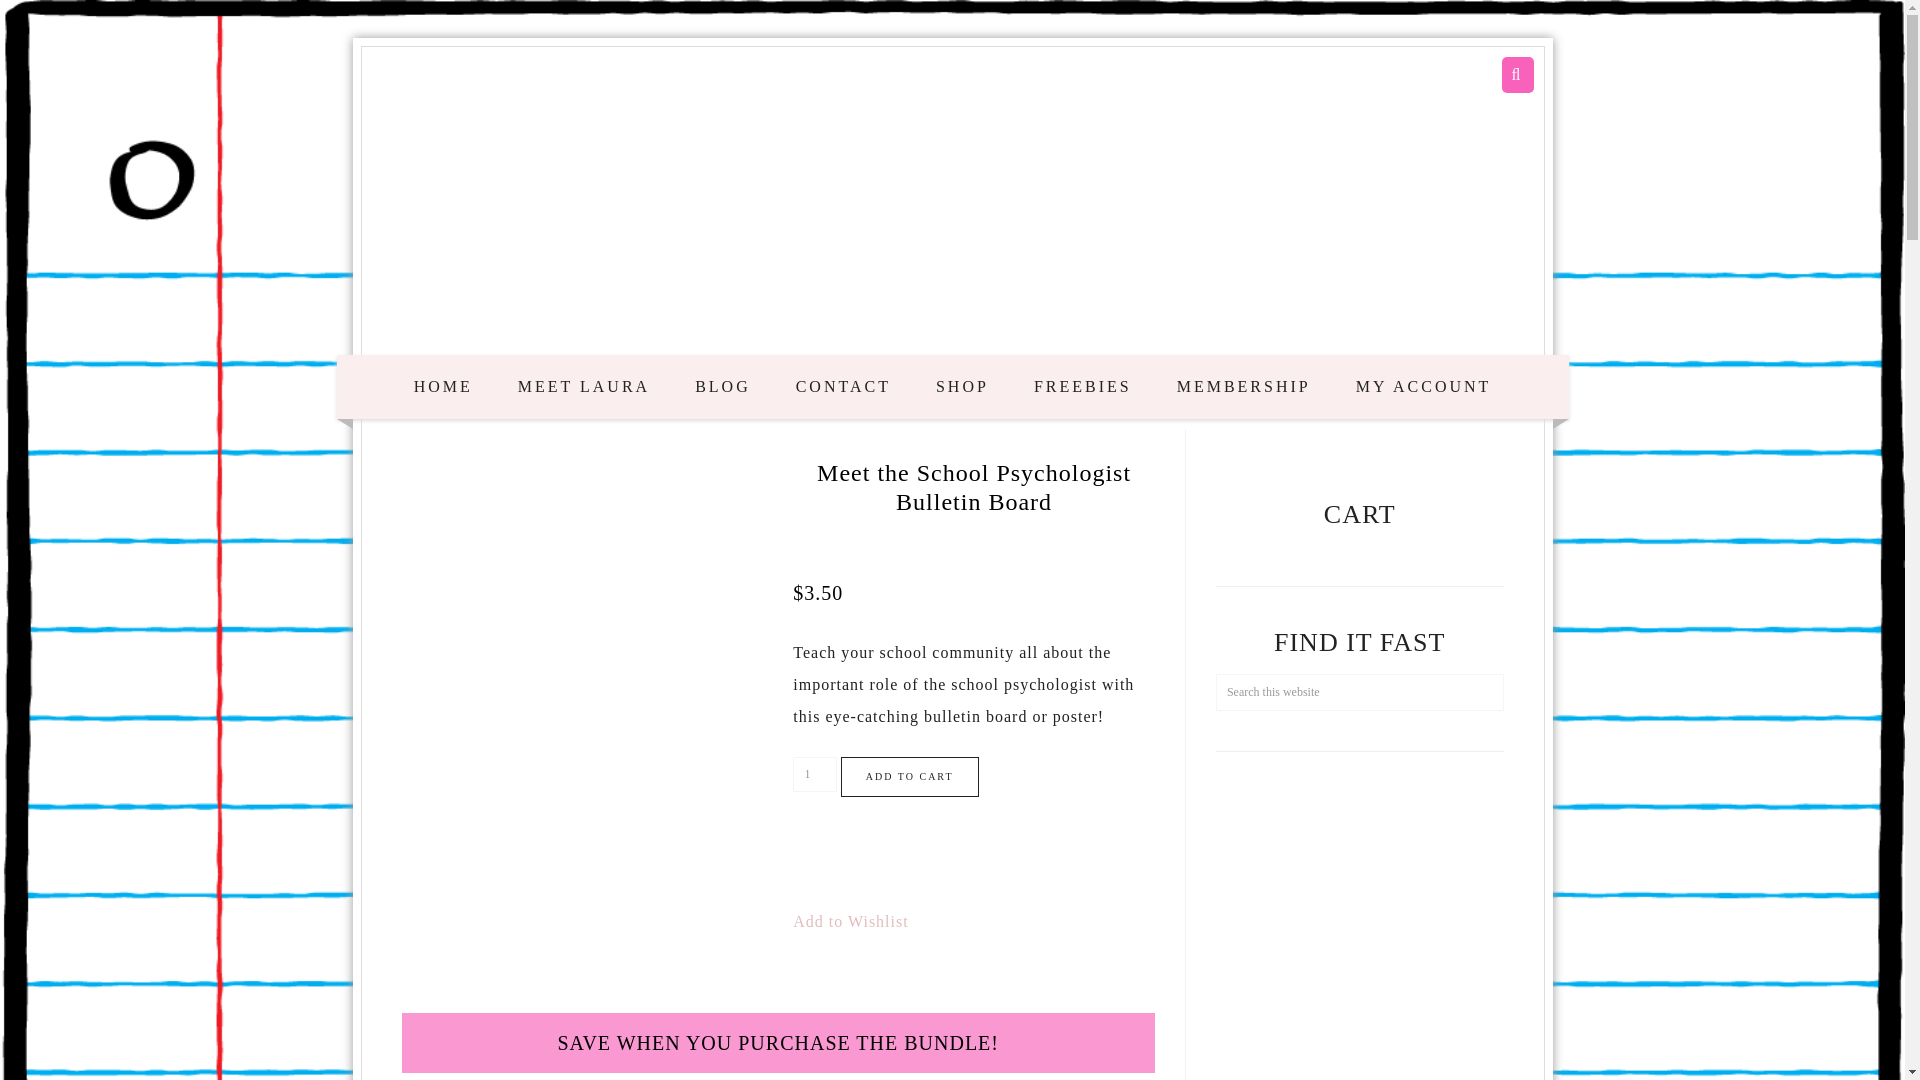  Describe the element at coordinates (842, 386) in the screenshot. I see `CONTACT` at that location.